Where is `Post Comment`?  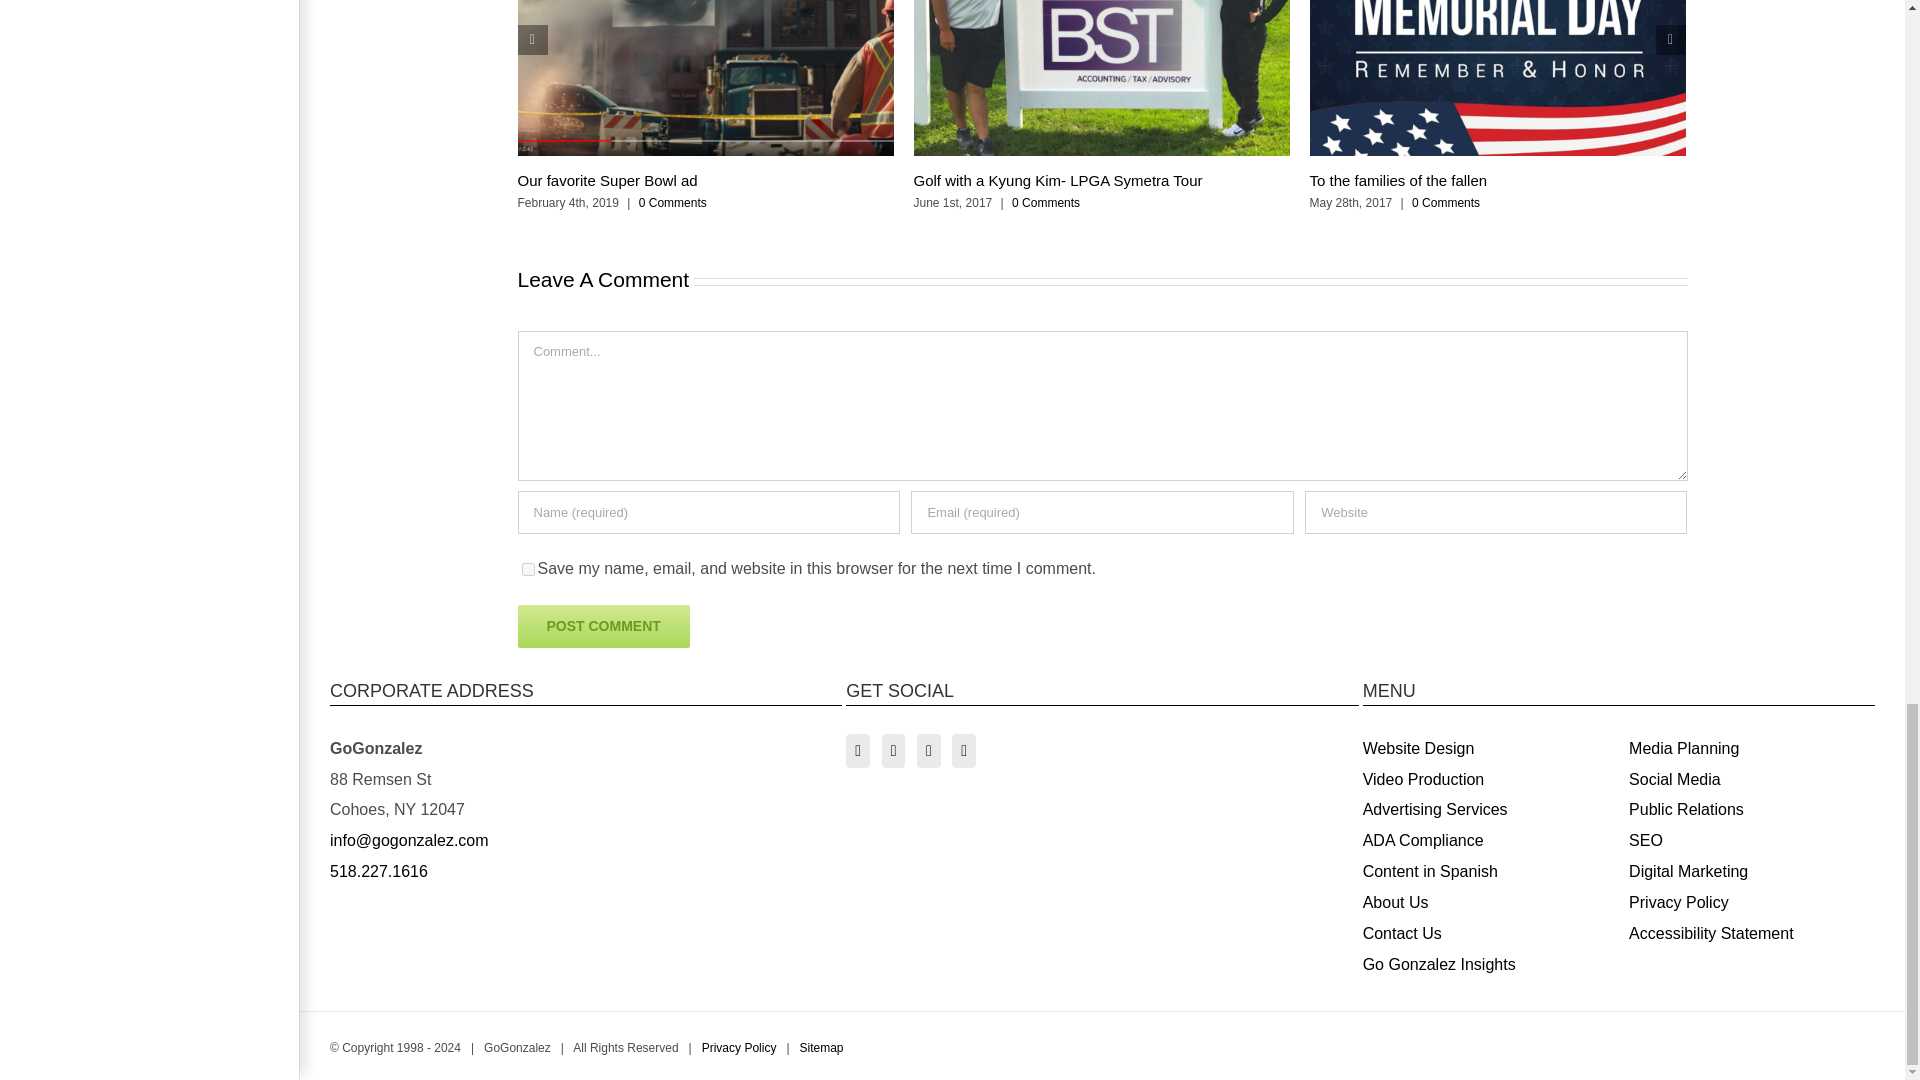
Post Comment is located at coordinates (604, 626).